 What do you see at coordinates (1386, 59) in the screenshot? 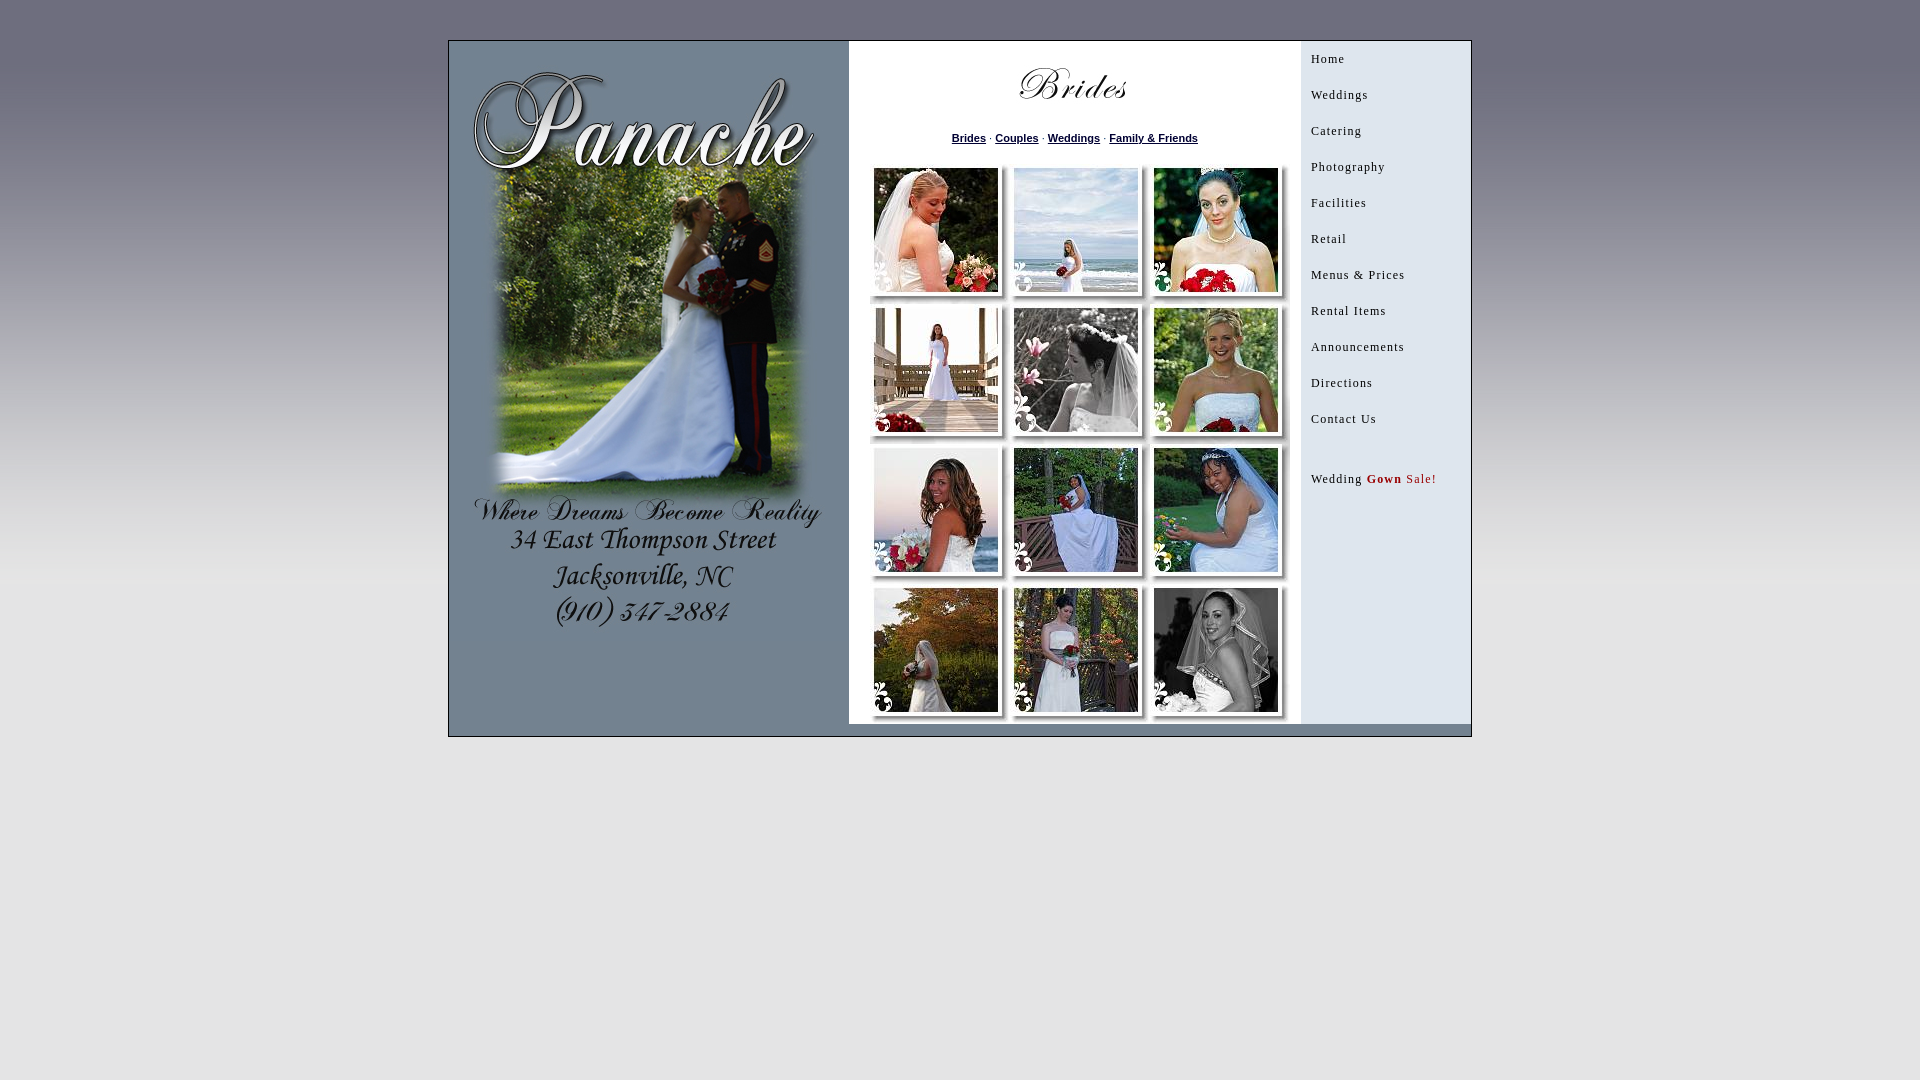
I see `Home` at bounding box center [1386, 59].